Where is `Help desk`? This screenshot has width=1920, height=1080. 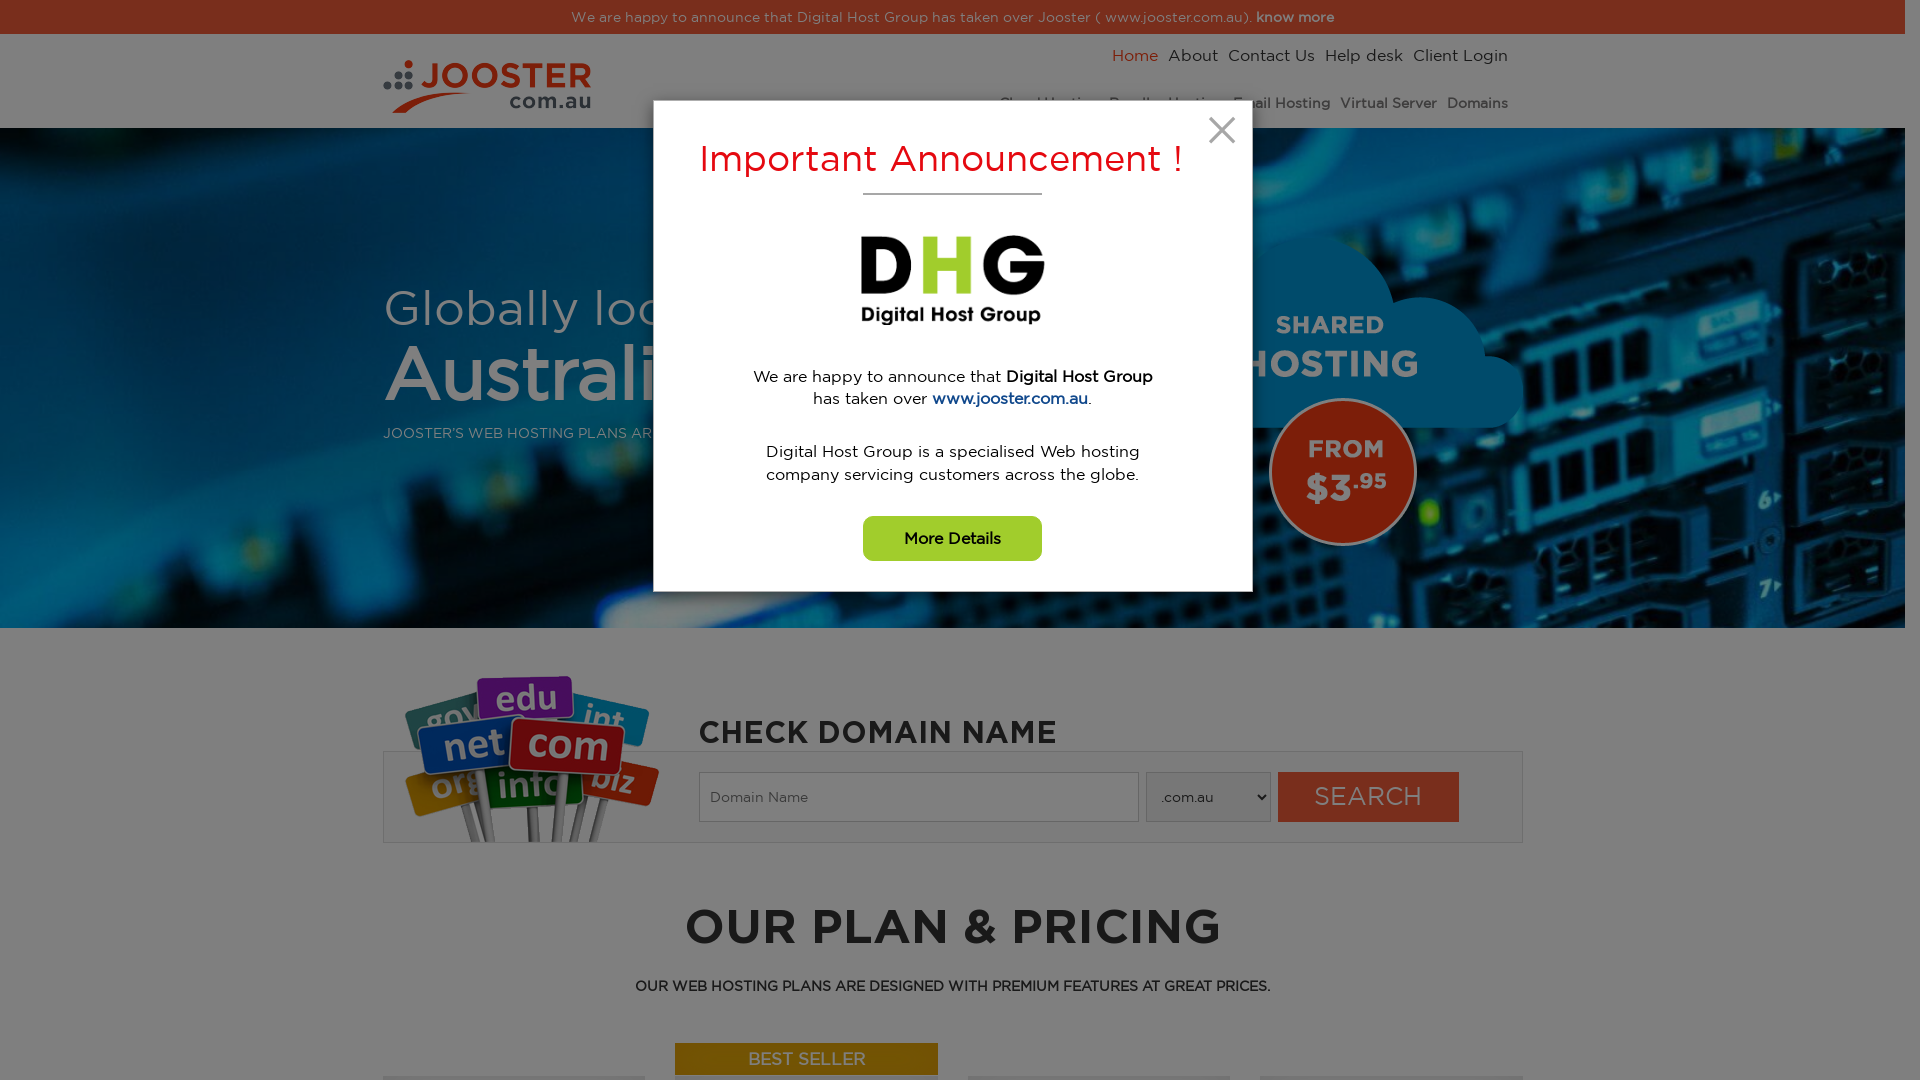
Help desk is located at coordinates (1363, 57).